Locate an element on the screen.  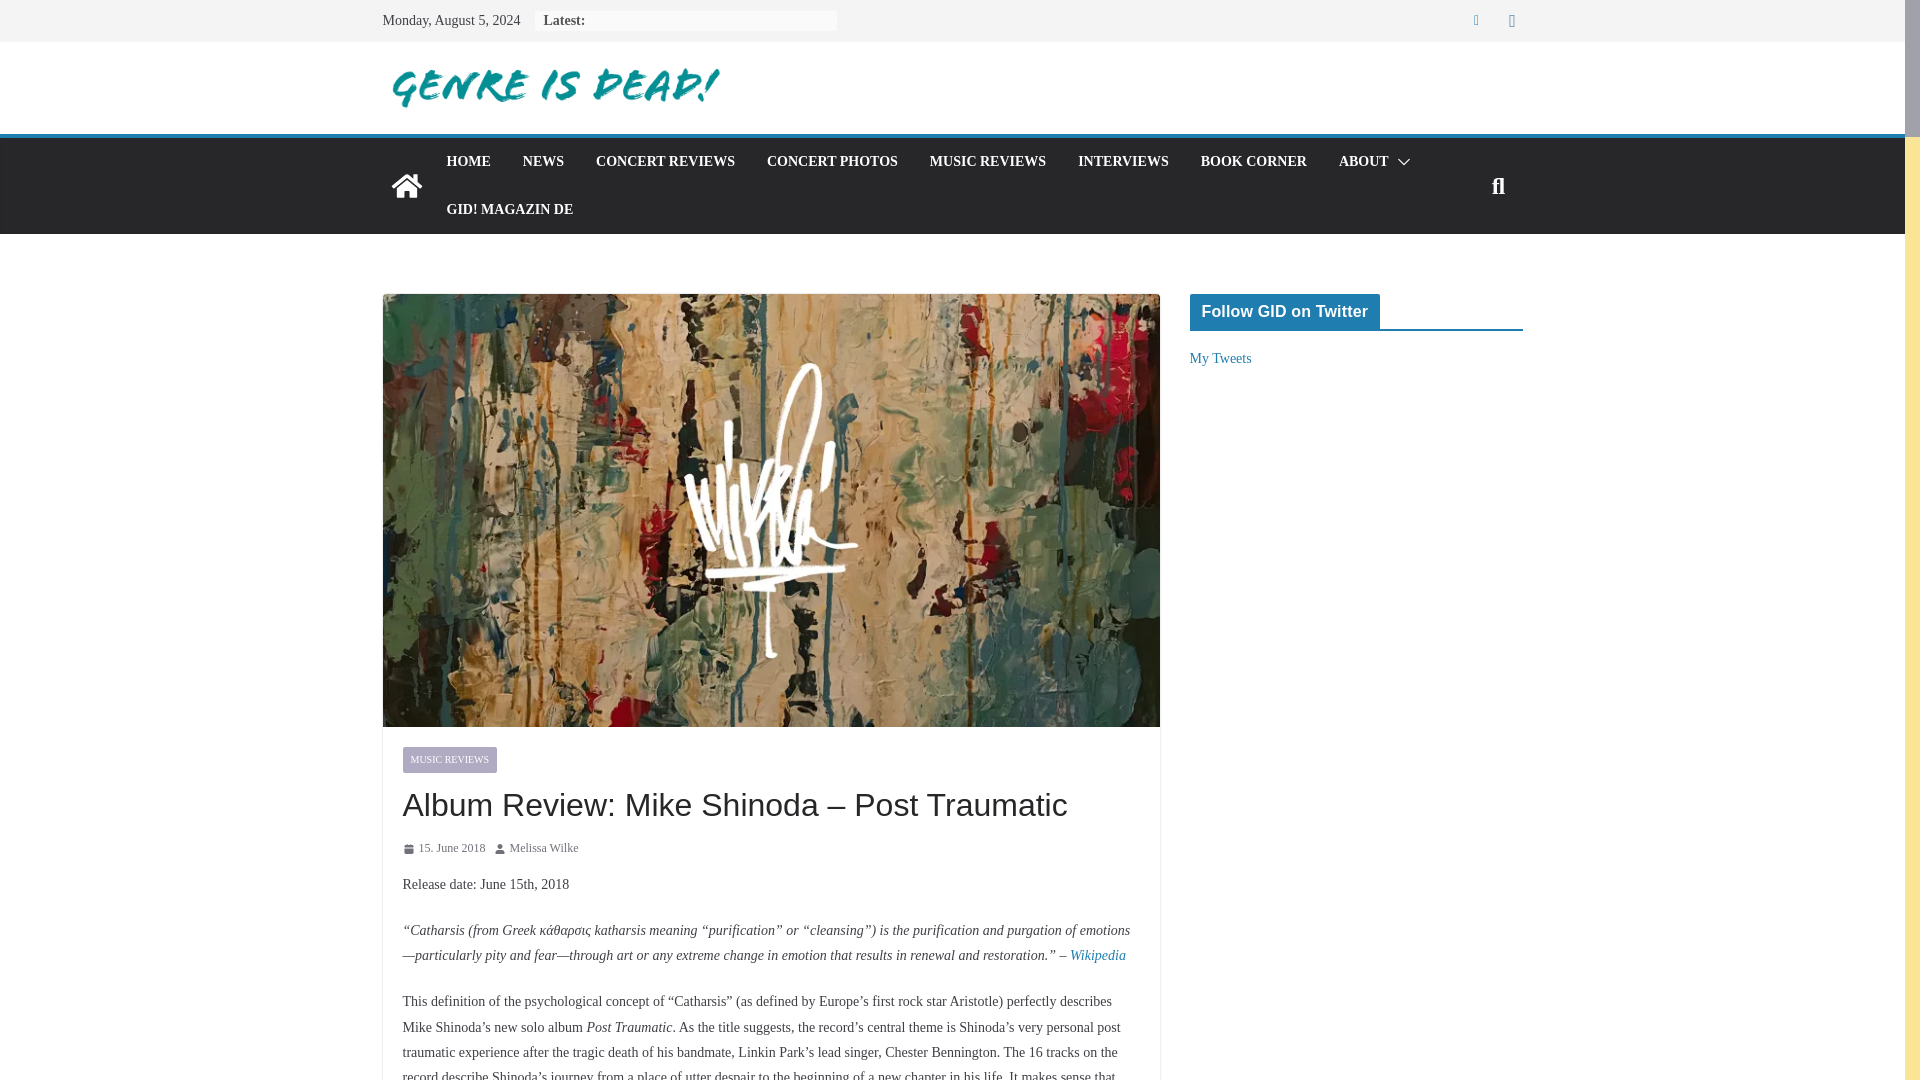
CONCERT PHOTOS is located at coordinates (832, 162).